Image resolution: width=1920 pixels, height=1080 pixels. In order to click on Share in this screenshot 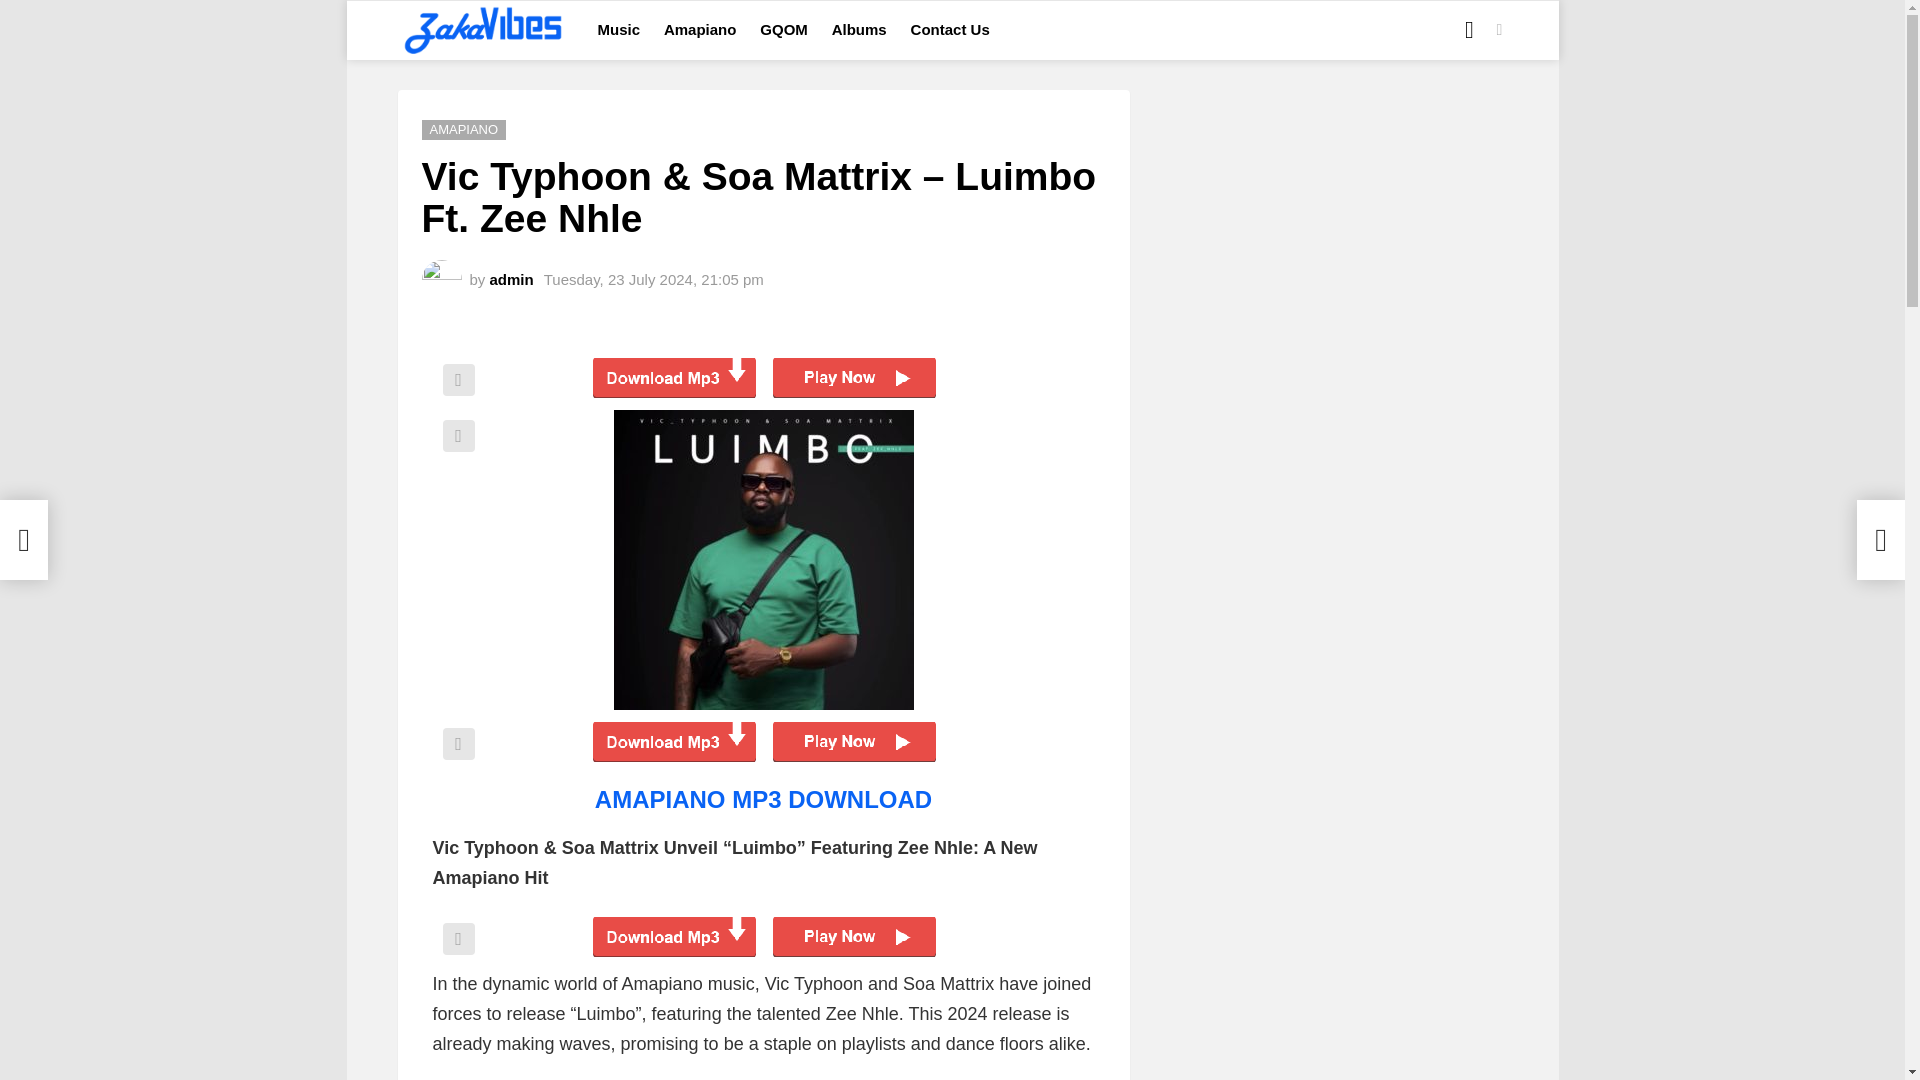, I will do `click(458, 380)`.